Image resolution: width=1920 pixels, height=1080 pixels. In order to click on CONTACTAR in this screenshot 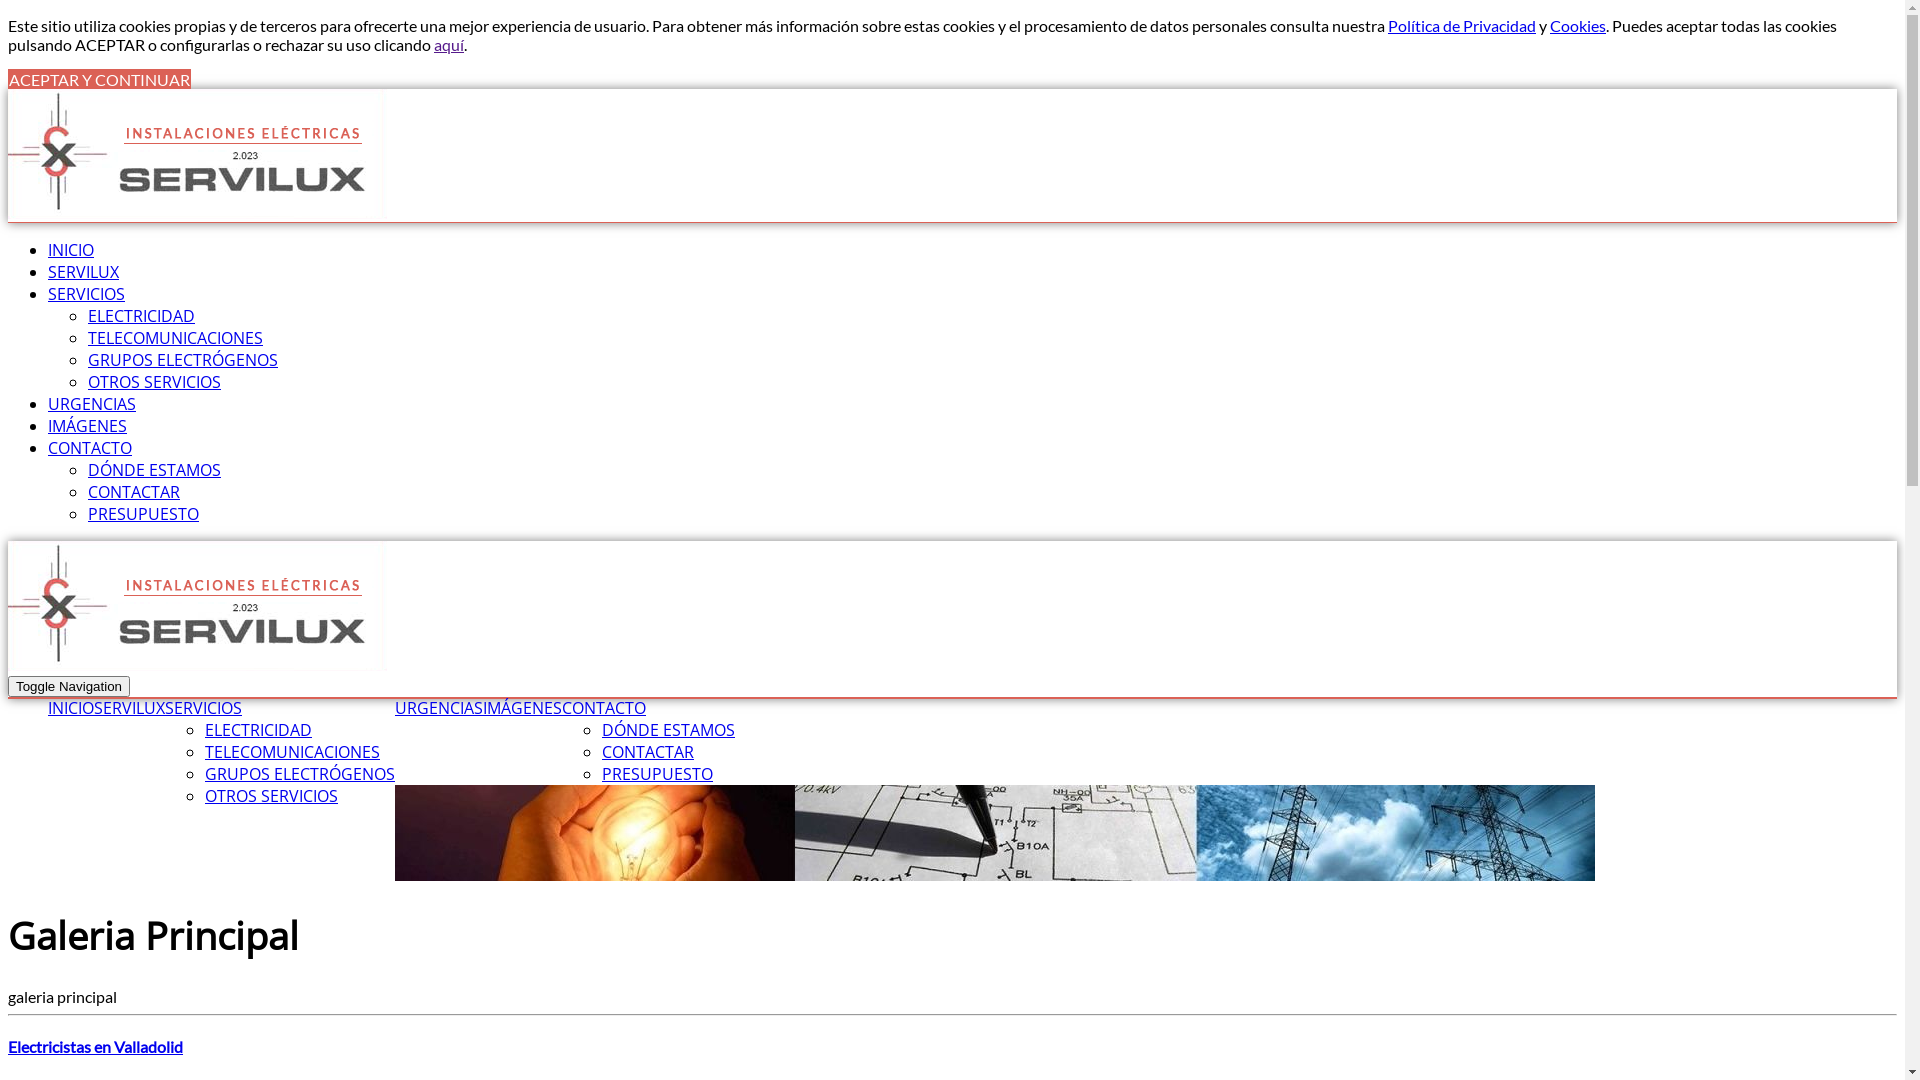, I will do `click(648, 752)`.